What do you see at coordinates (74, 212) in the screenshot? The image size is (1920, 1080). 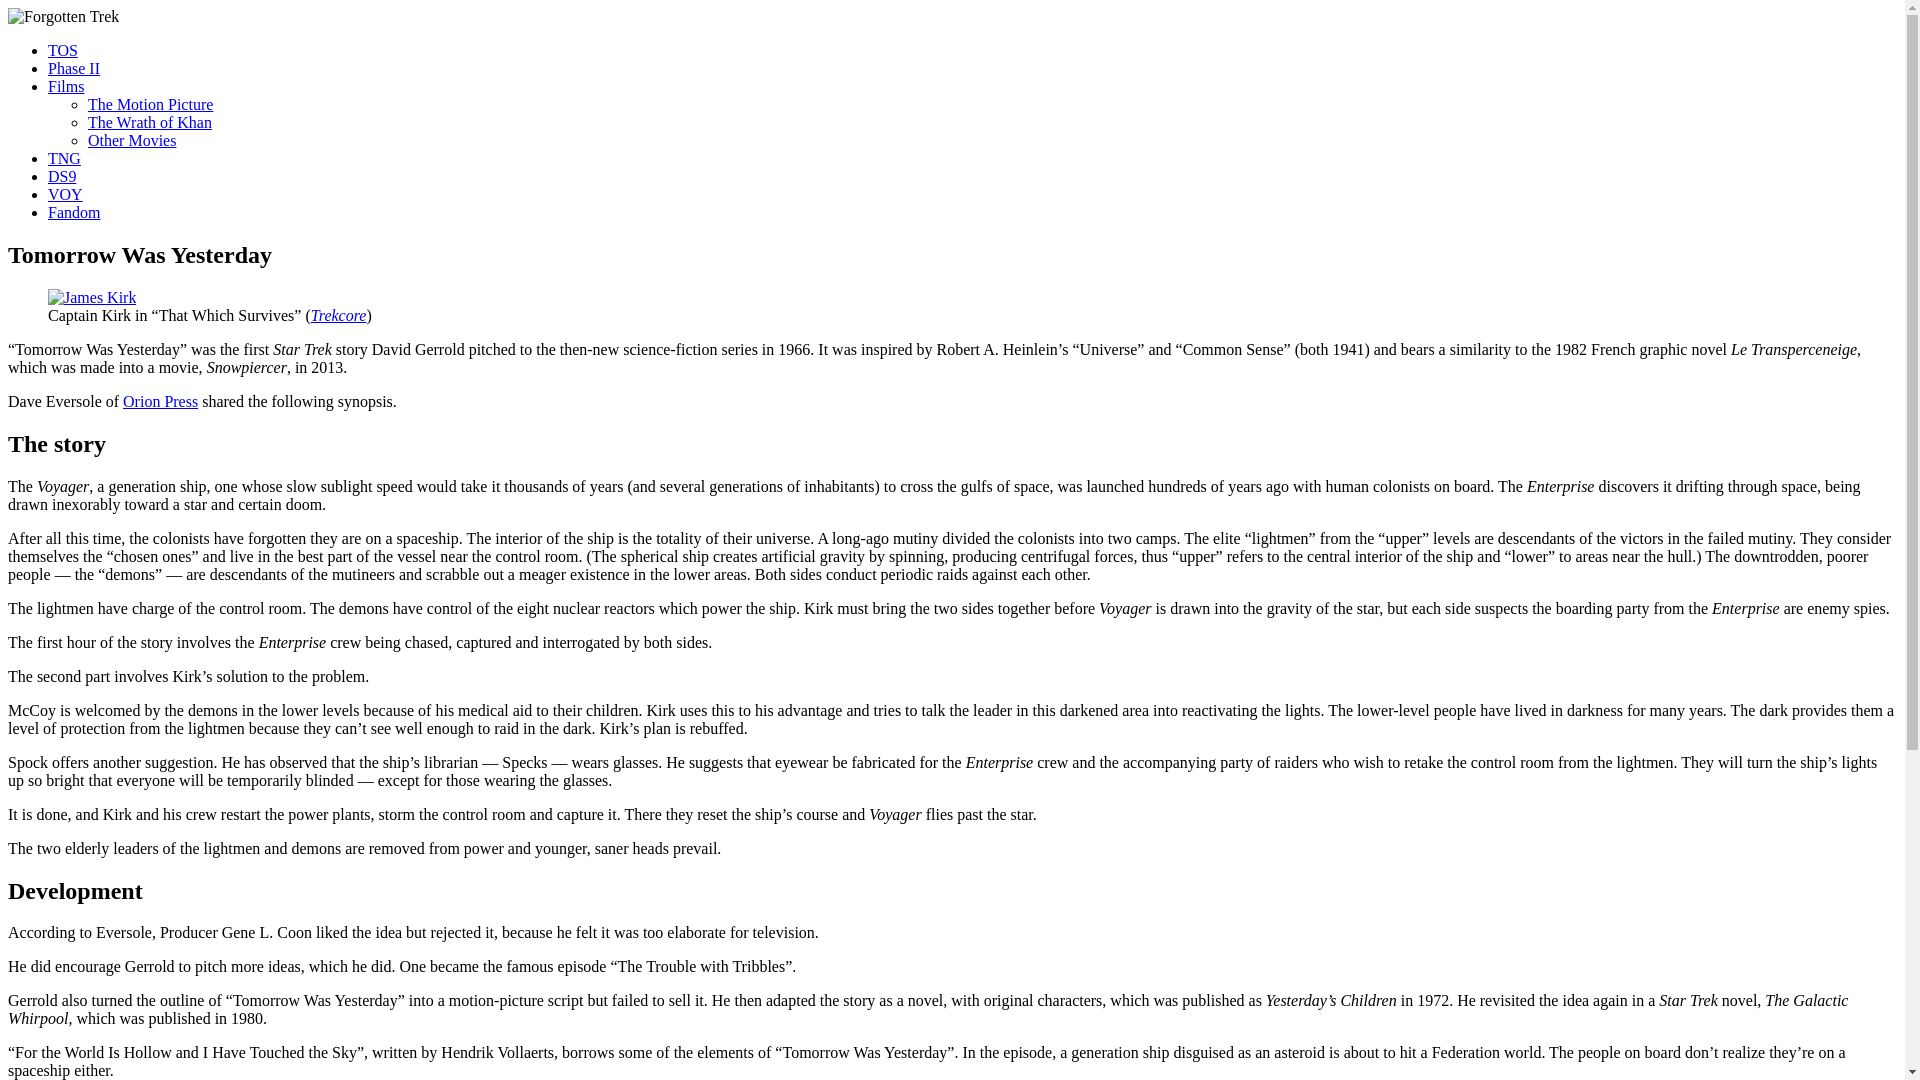 I see `Fandom` at bounding box center [74, 212].